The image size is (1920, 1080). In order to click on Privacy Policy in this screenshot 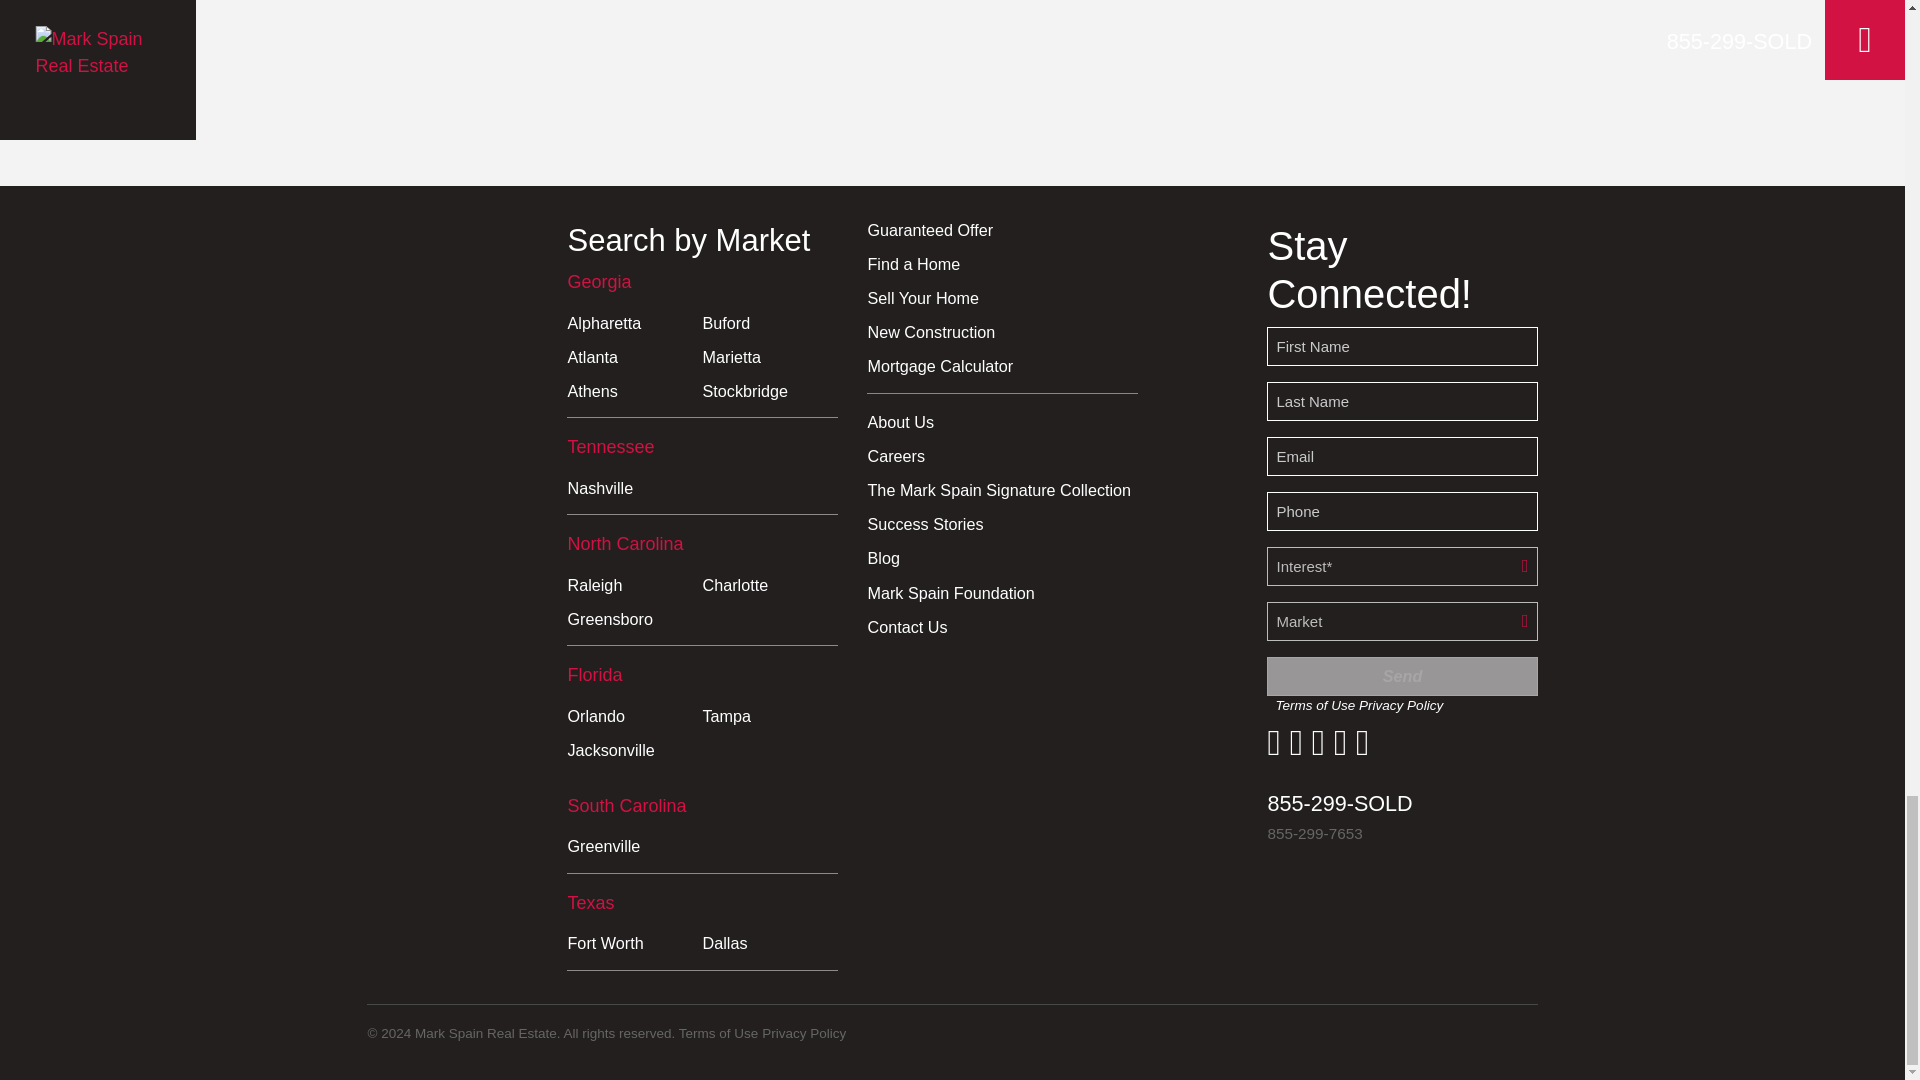, I will do `click(1401, 704)`.